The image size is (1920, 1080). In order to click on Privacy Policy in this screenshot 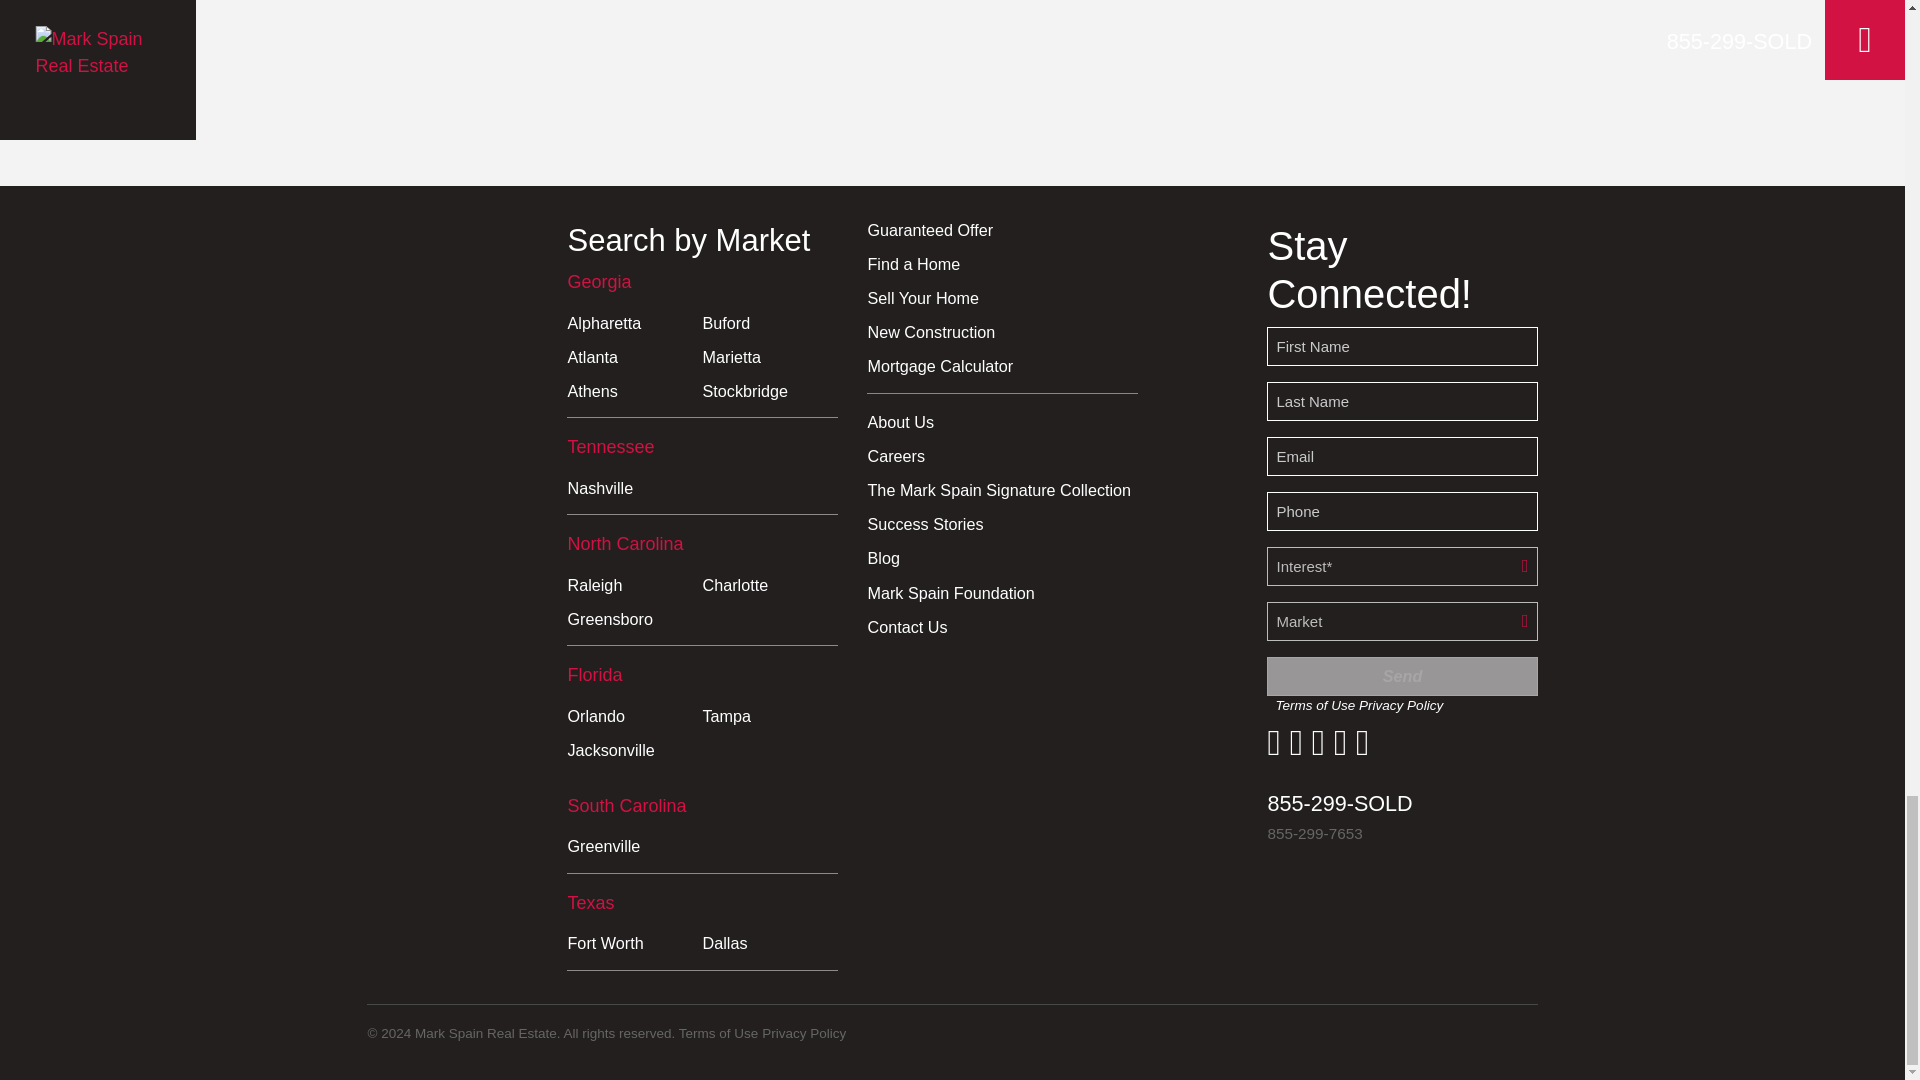, I will do `click(1401, 704)`.